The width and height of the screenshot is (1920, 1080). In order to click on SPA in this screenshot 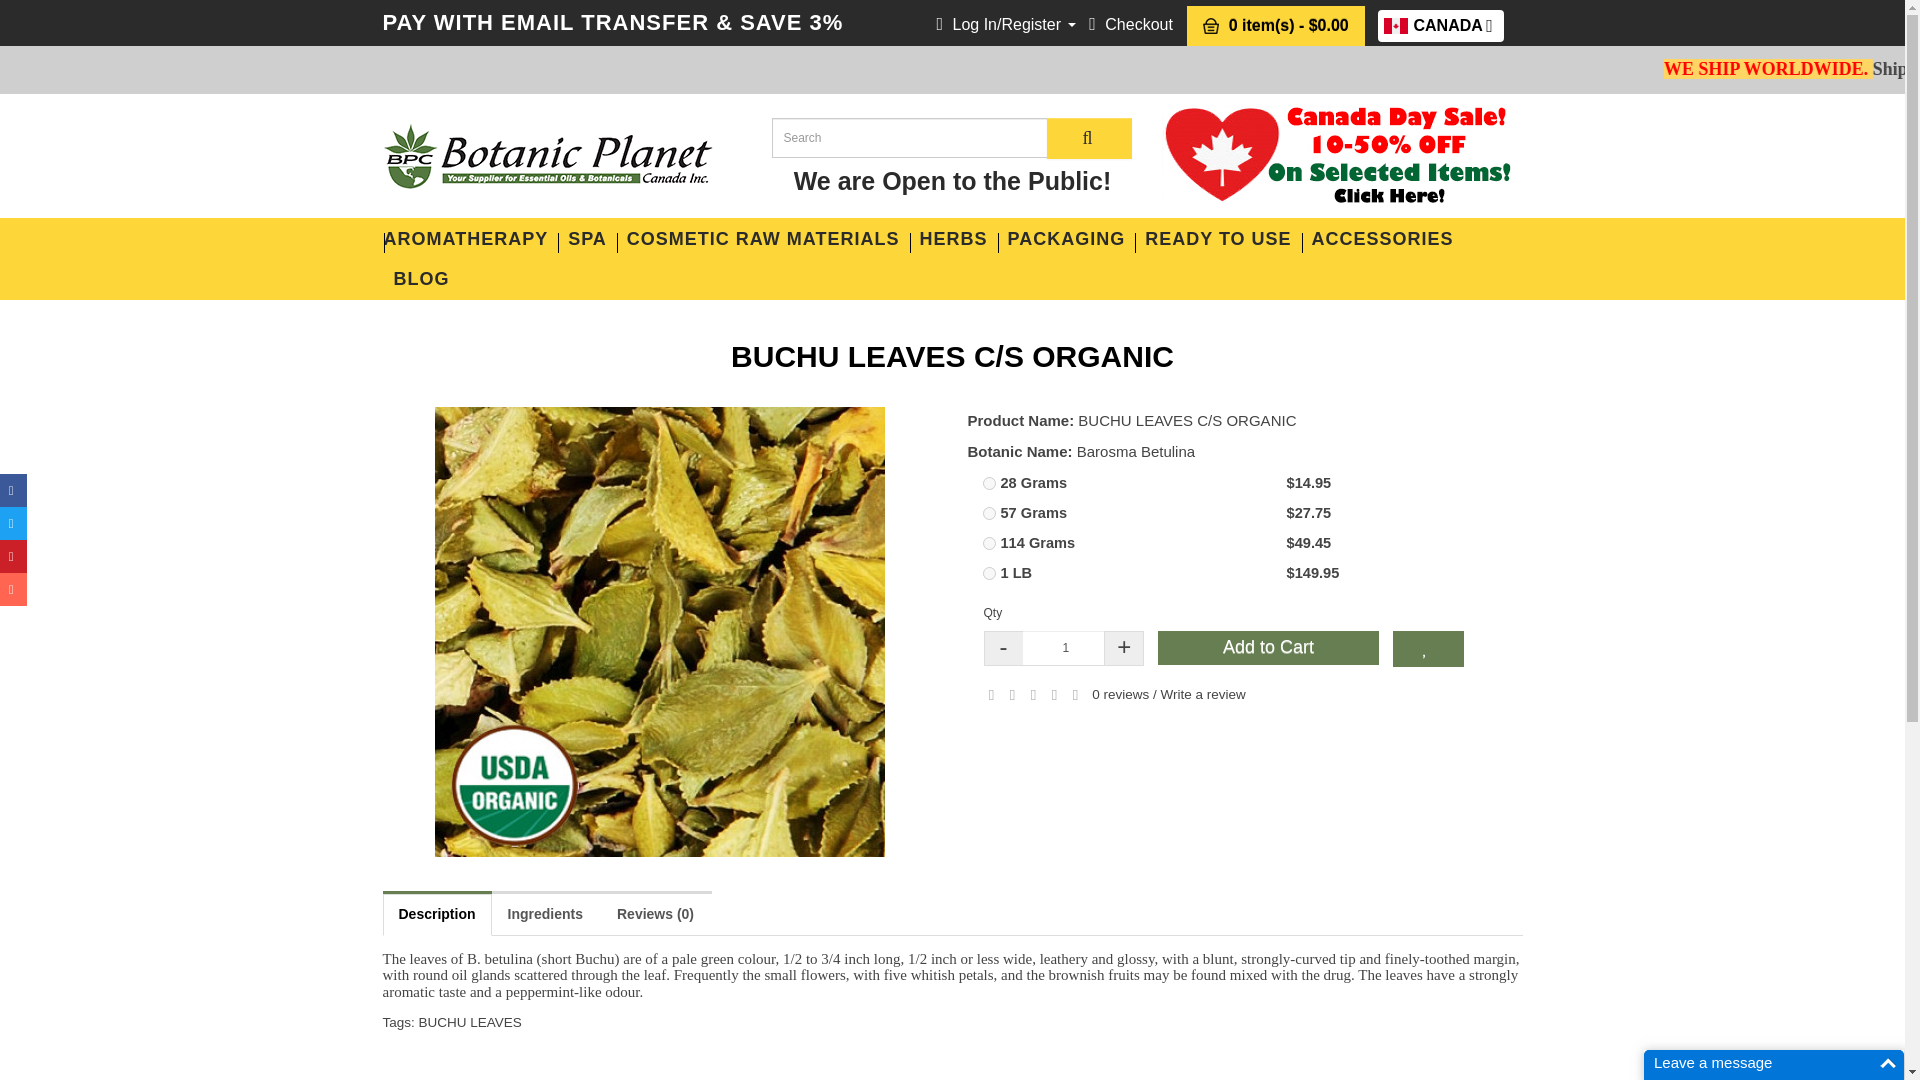, I will do `click(1440, 26)`.